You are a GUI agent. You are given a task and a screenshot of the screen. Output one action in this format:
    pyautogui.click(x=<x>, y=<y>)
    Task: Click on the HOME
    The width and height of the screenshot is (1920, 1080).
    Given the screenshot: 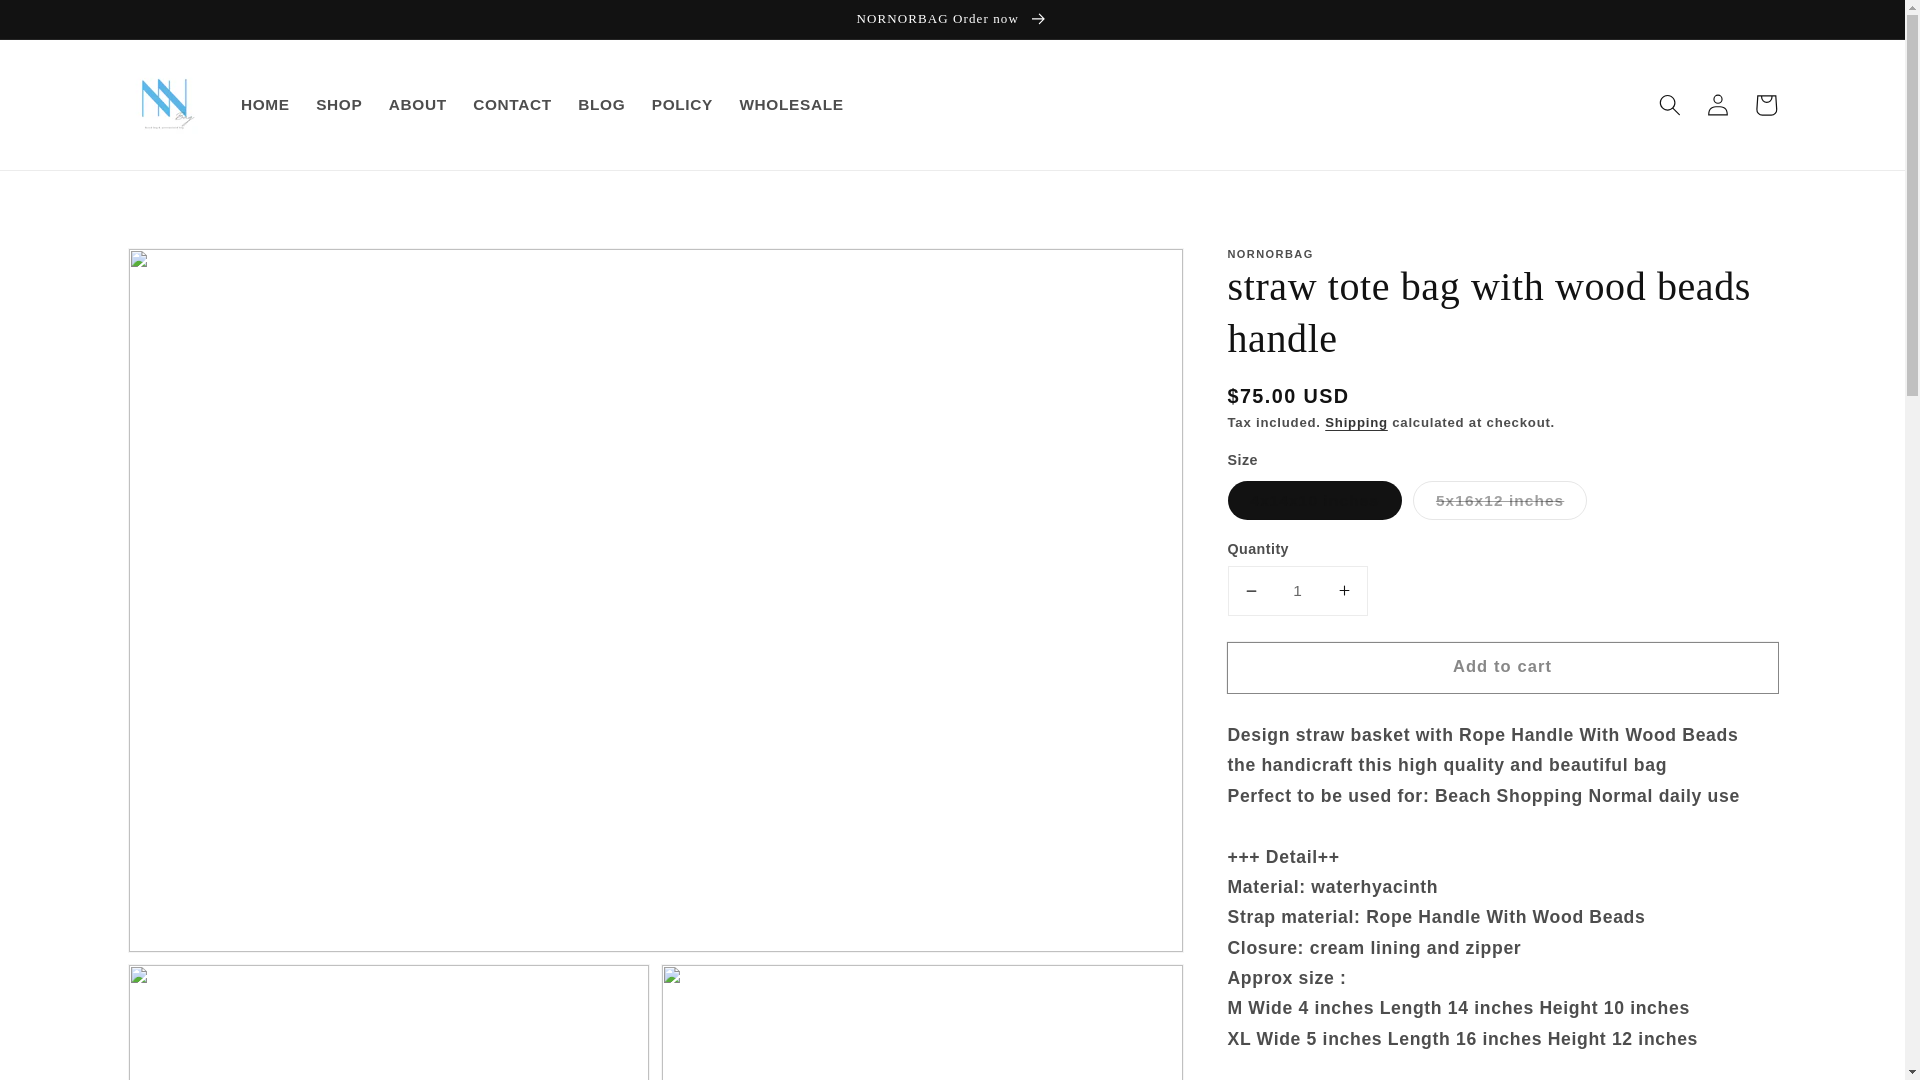 What is the action you would take?
    pyautogui.click(x=266, y=105)
    